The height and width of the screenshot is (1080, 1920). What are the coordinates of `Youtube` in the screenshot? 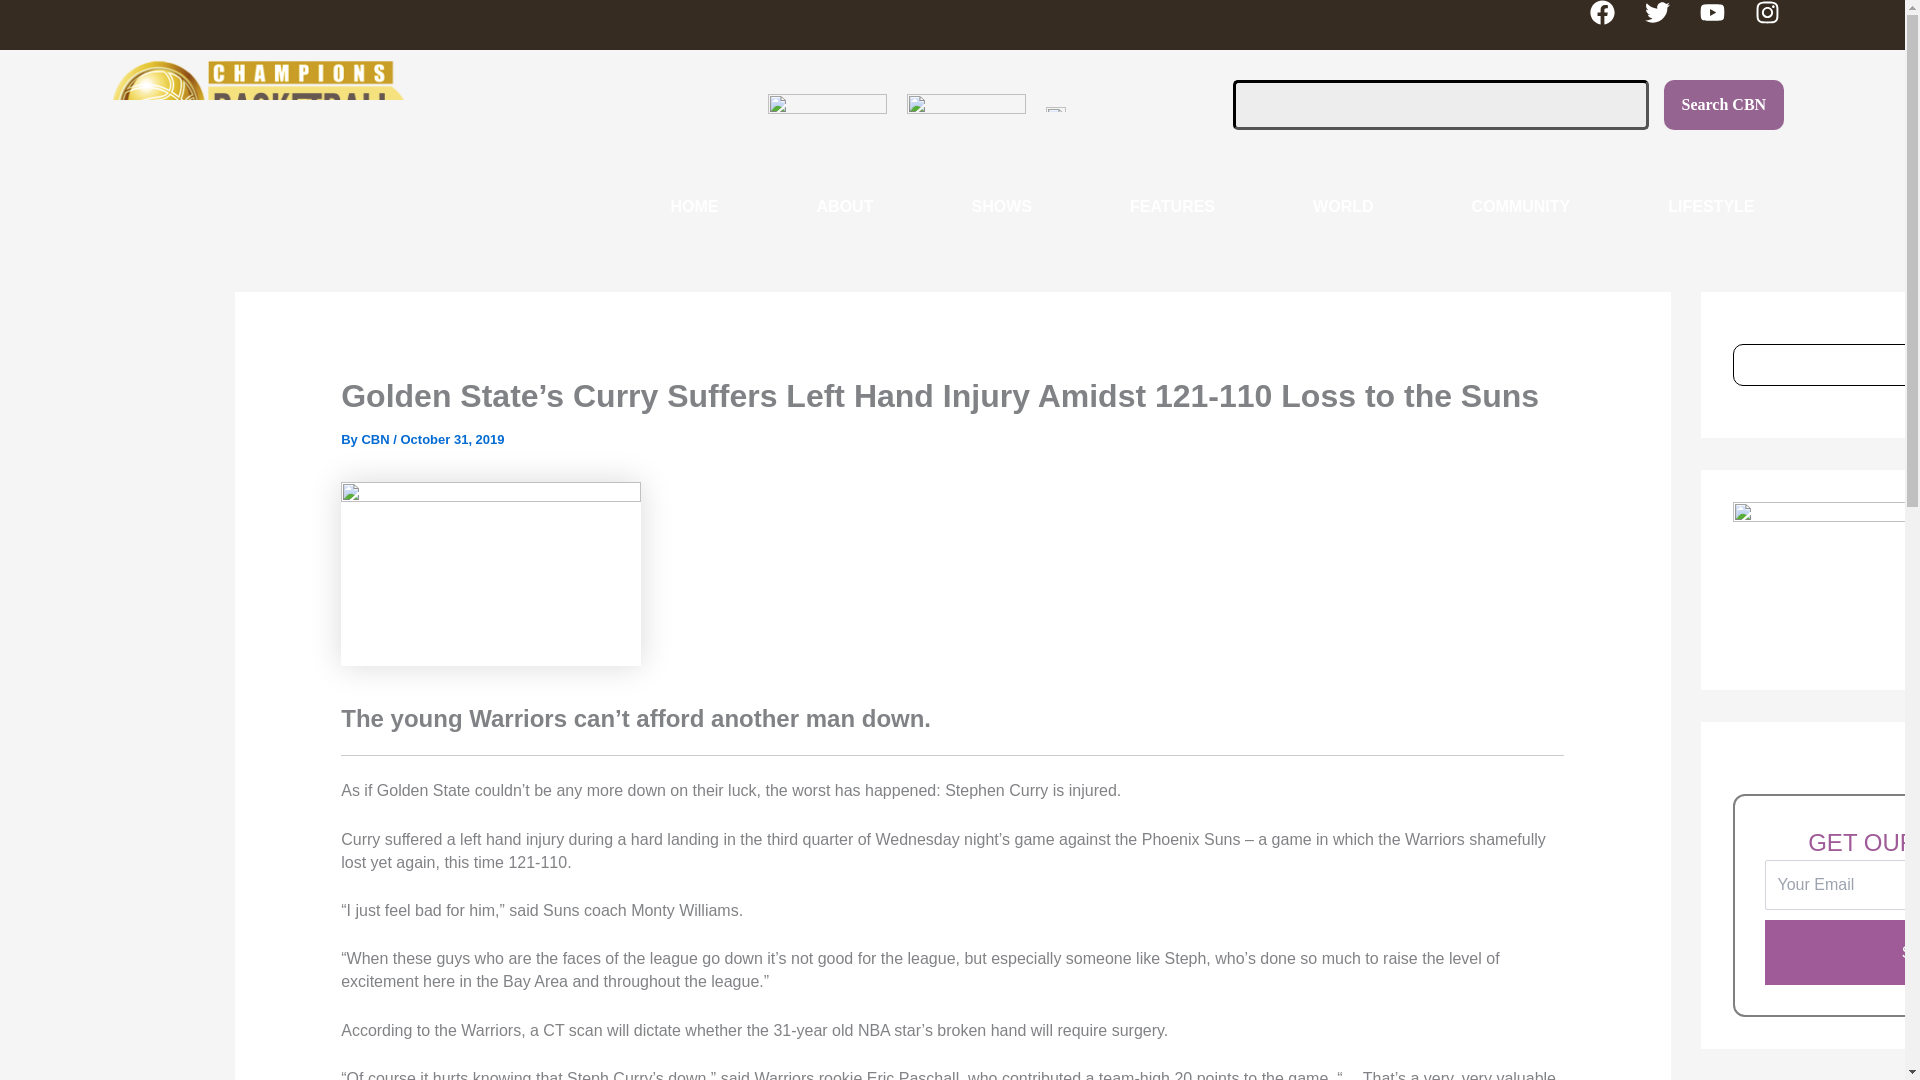 It's located at (1724, 24).